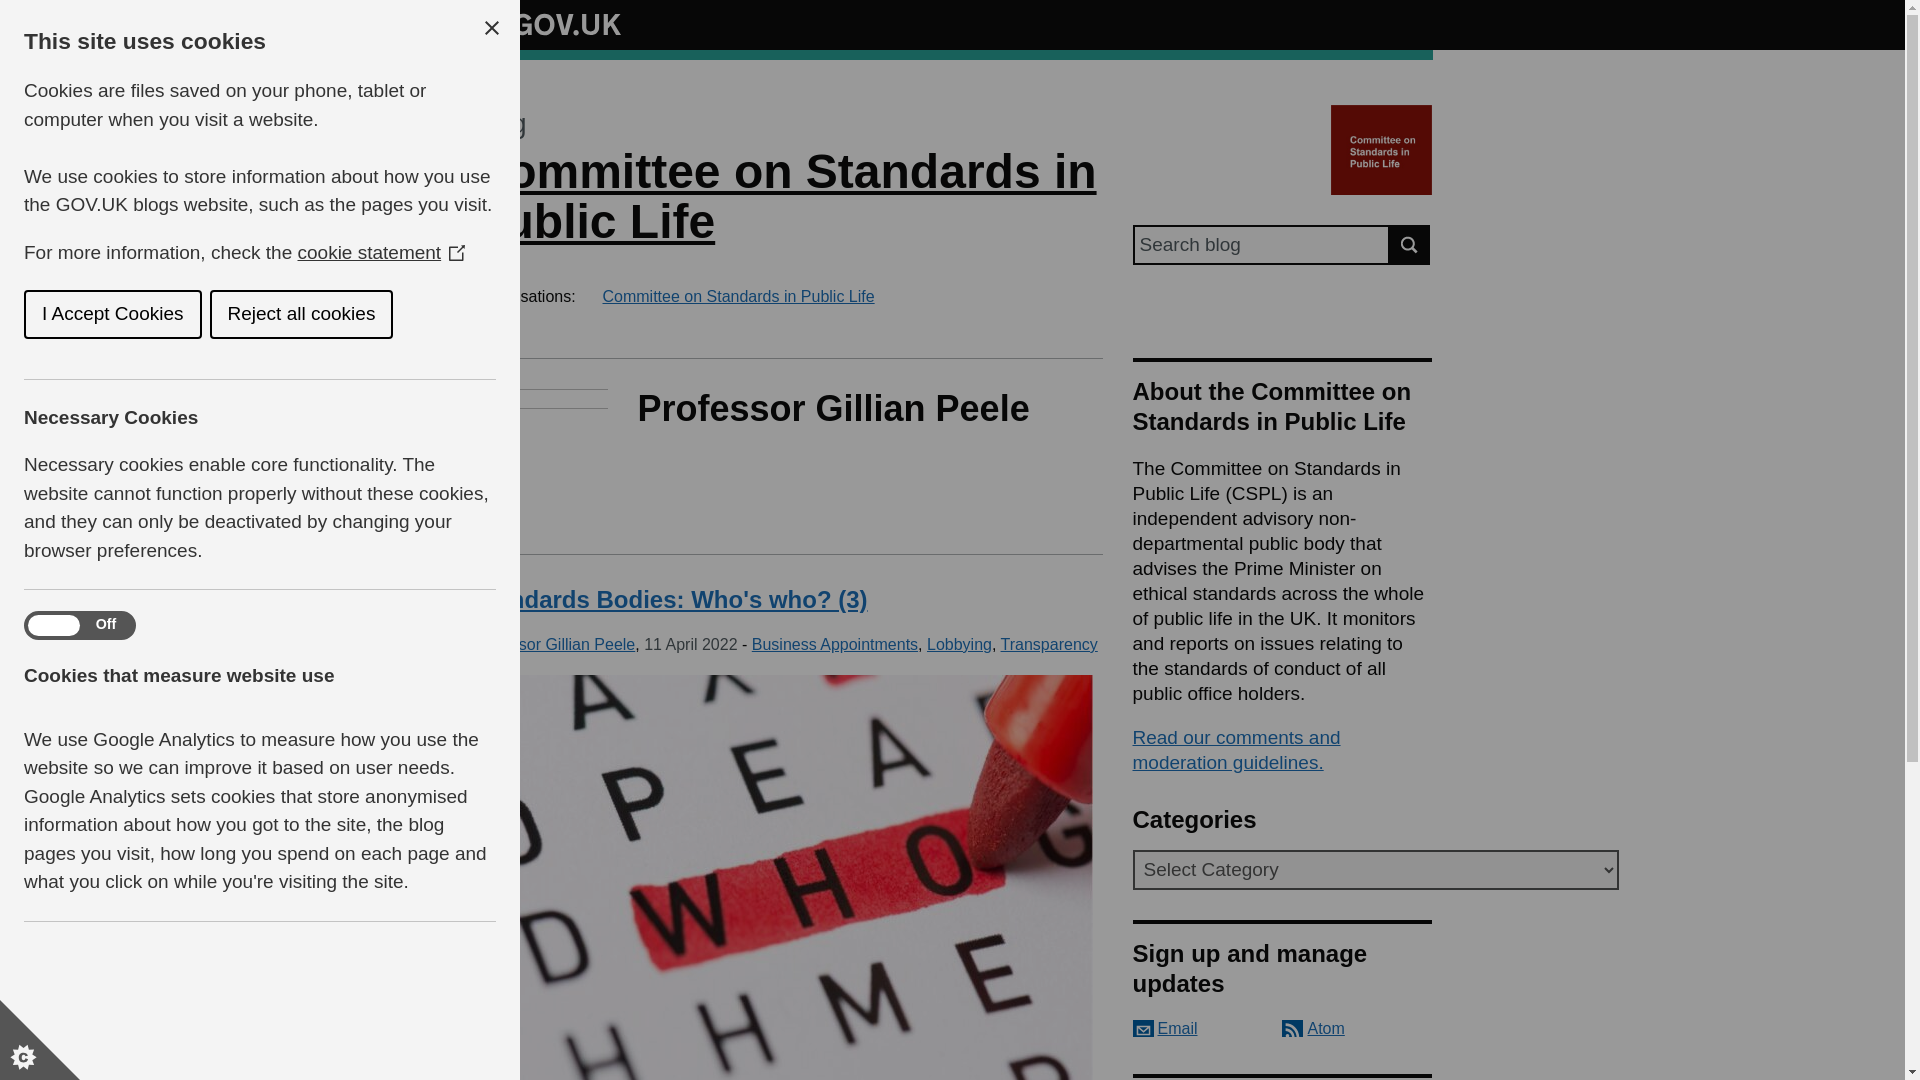 The width and height of the screenshot is (1920, 1080). What do you see at coordinates (499, 124) in the screenshot?
I see `Blog` at bounding box center [499, 124].